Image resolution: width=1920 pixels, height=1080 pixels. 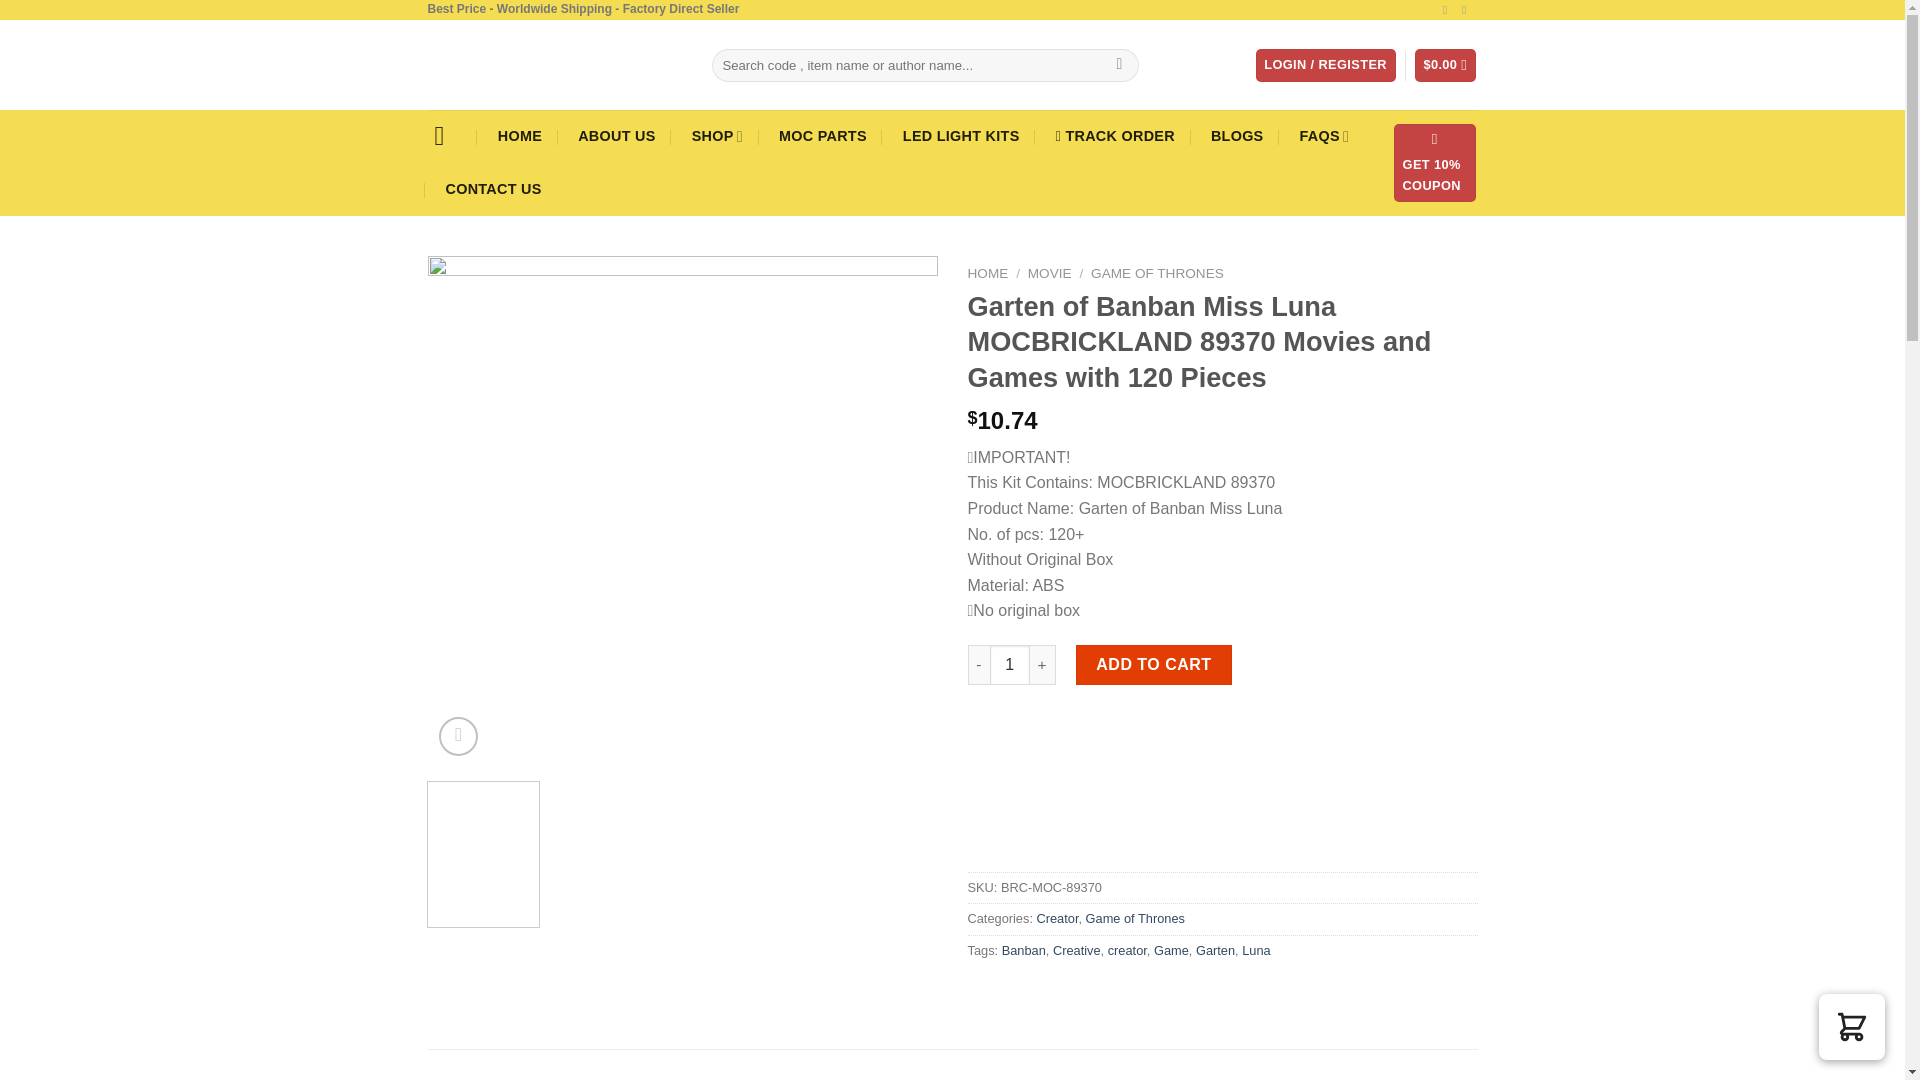 I want to click on SHOP, so click(x=718, y=136).